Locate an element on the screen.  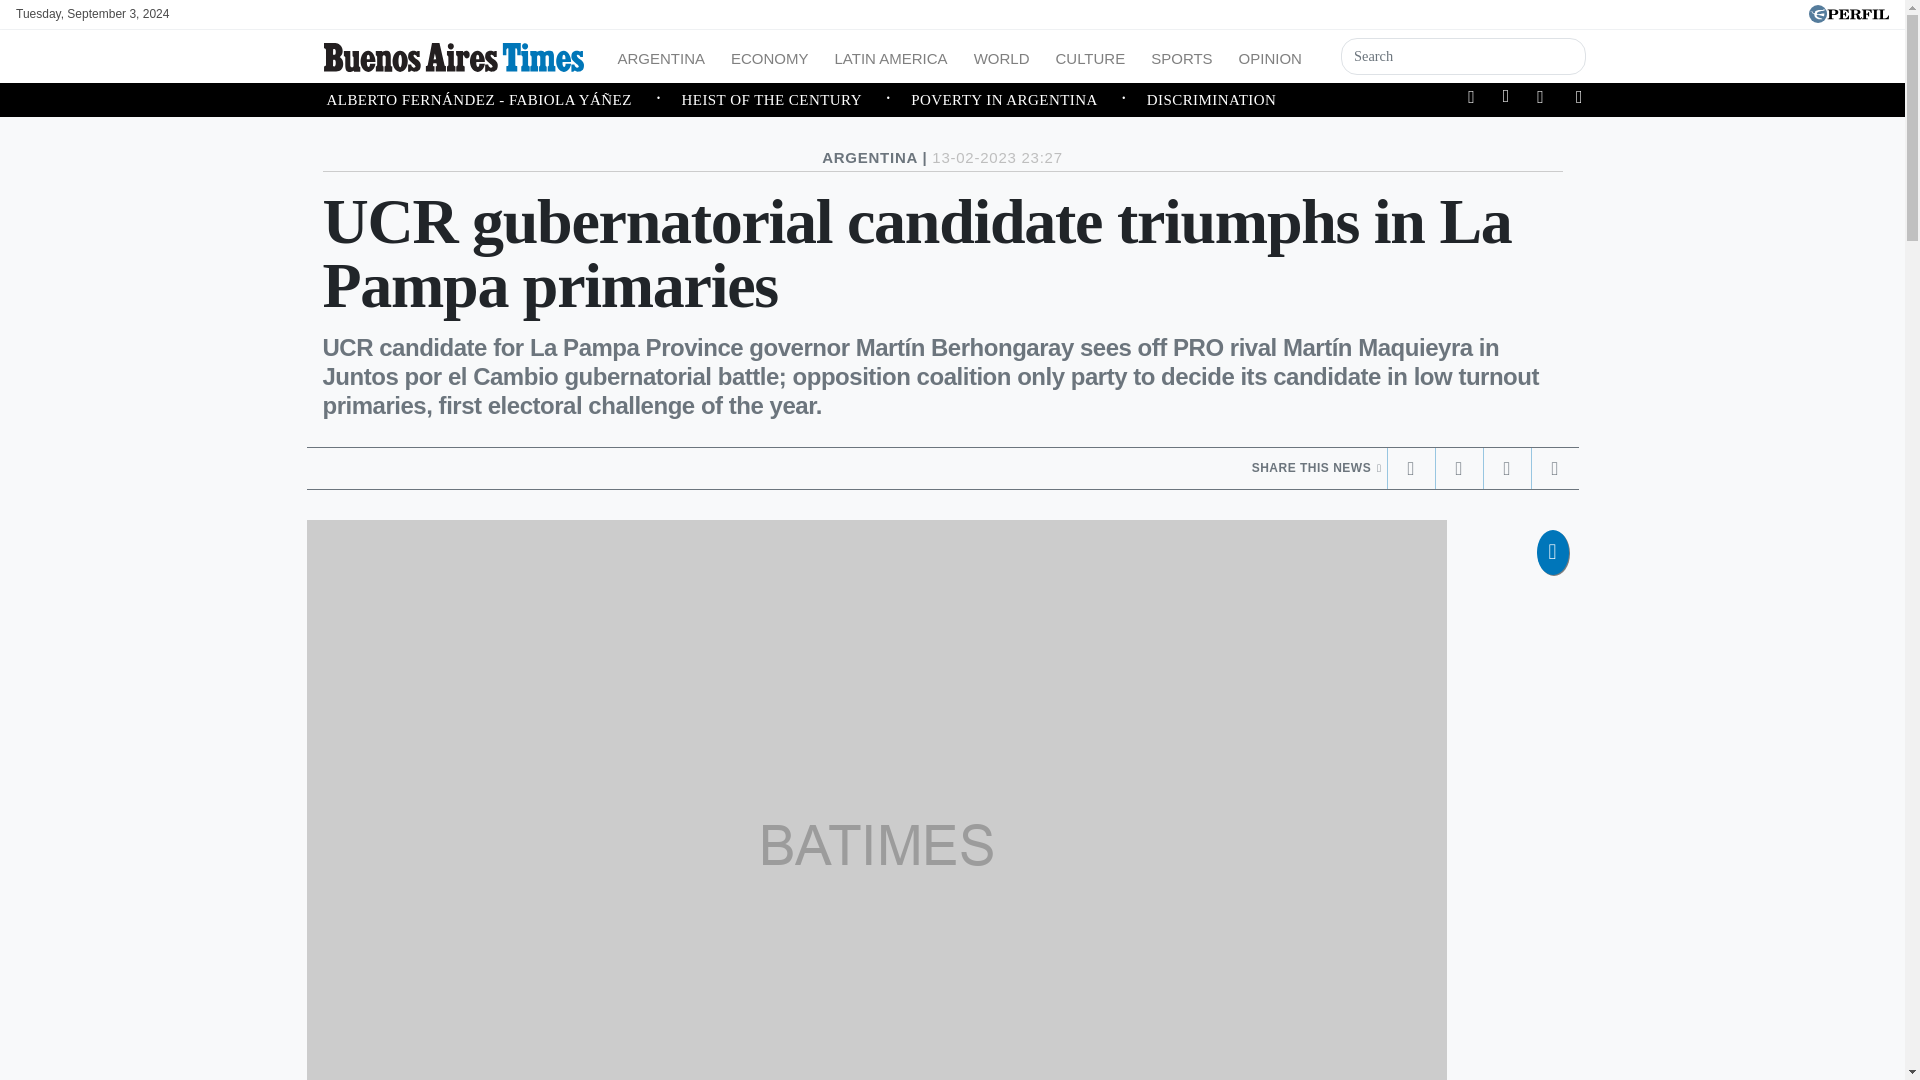
Opinion And Analysis is located at coordinates (1270, 56).